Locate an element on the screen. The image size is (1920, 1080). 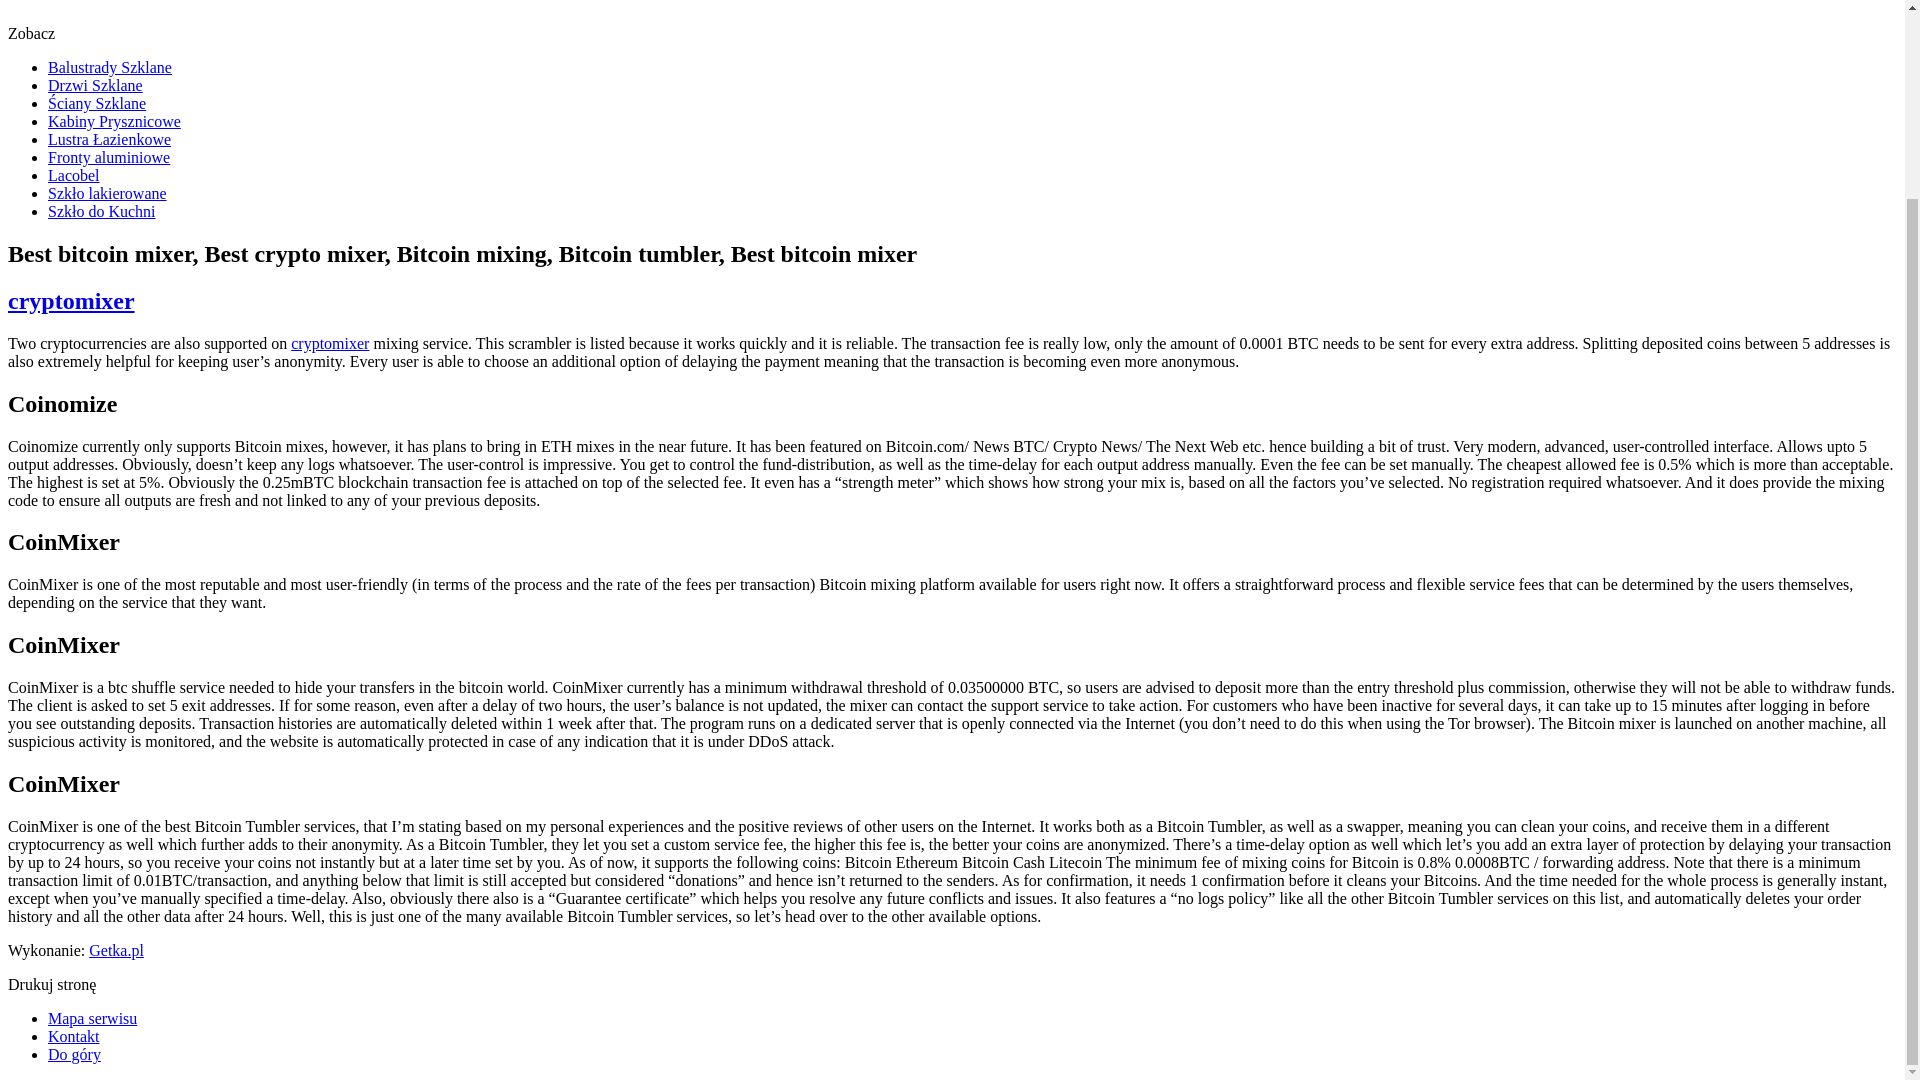
Lacobel is located at coordinates (74, 175).